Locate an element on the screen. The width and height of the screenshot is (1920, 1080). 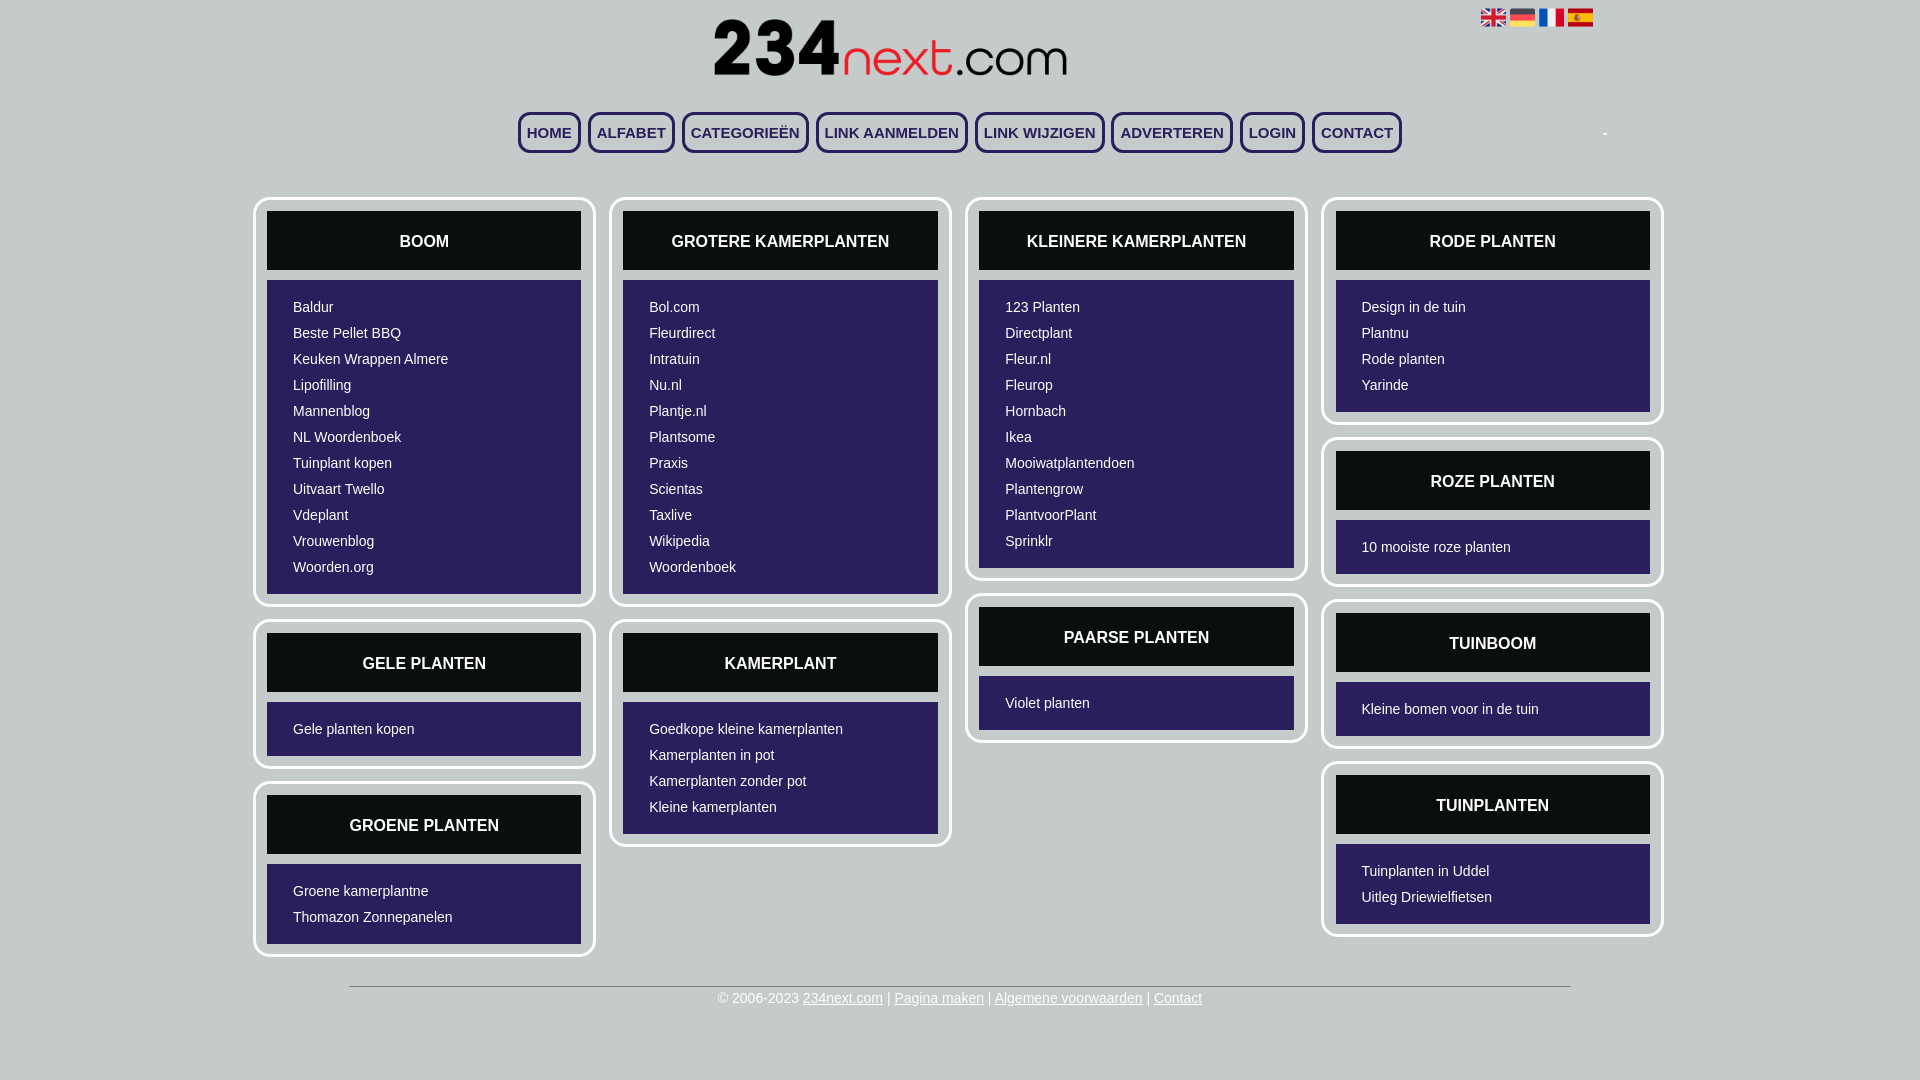
ALFABET is located at coordinates (632, 132).